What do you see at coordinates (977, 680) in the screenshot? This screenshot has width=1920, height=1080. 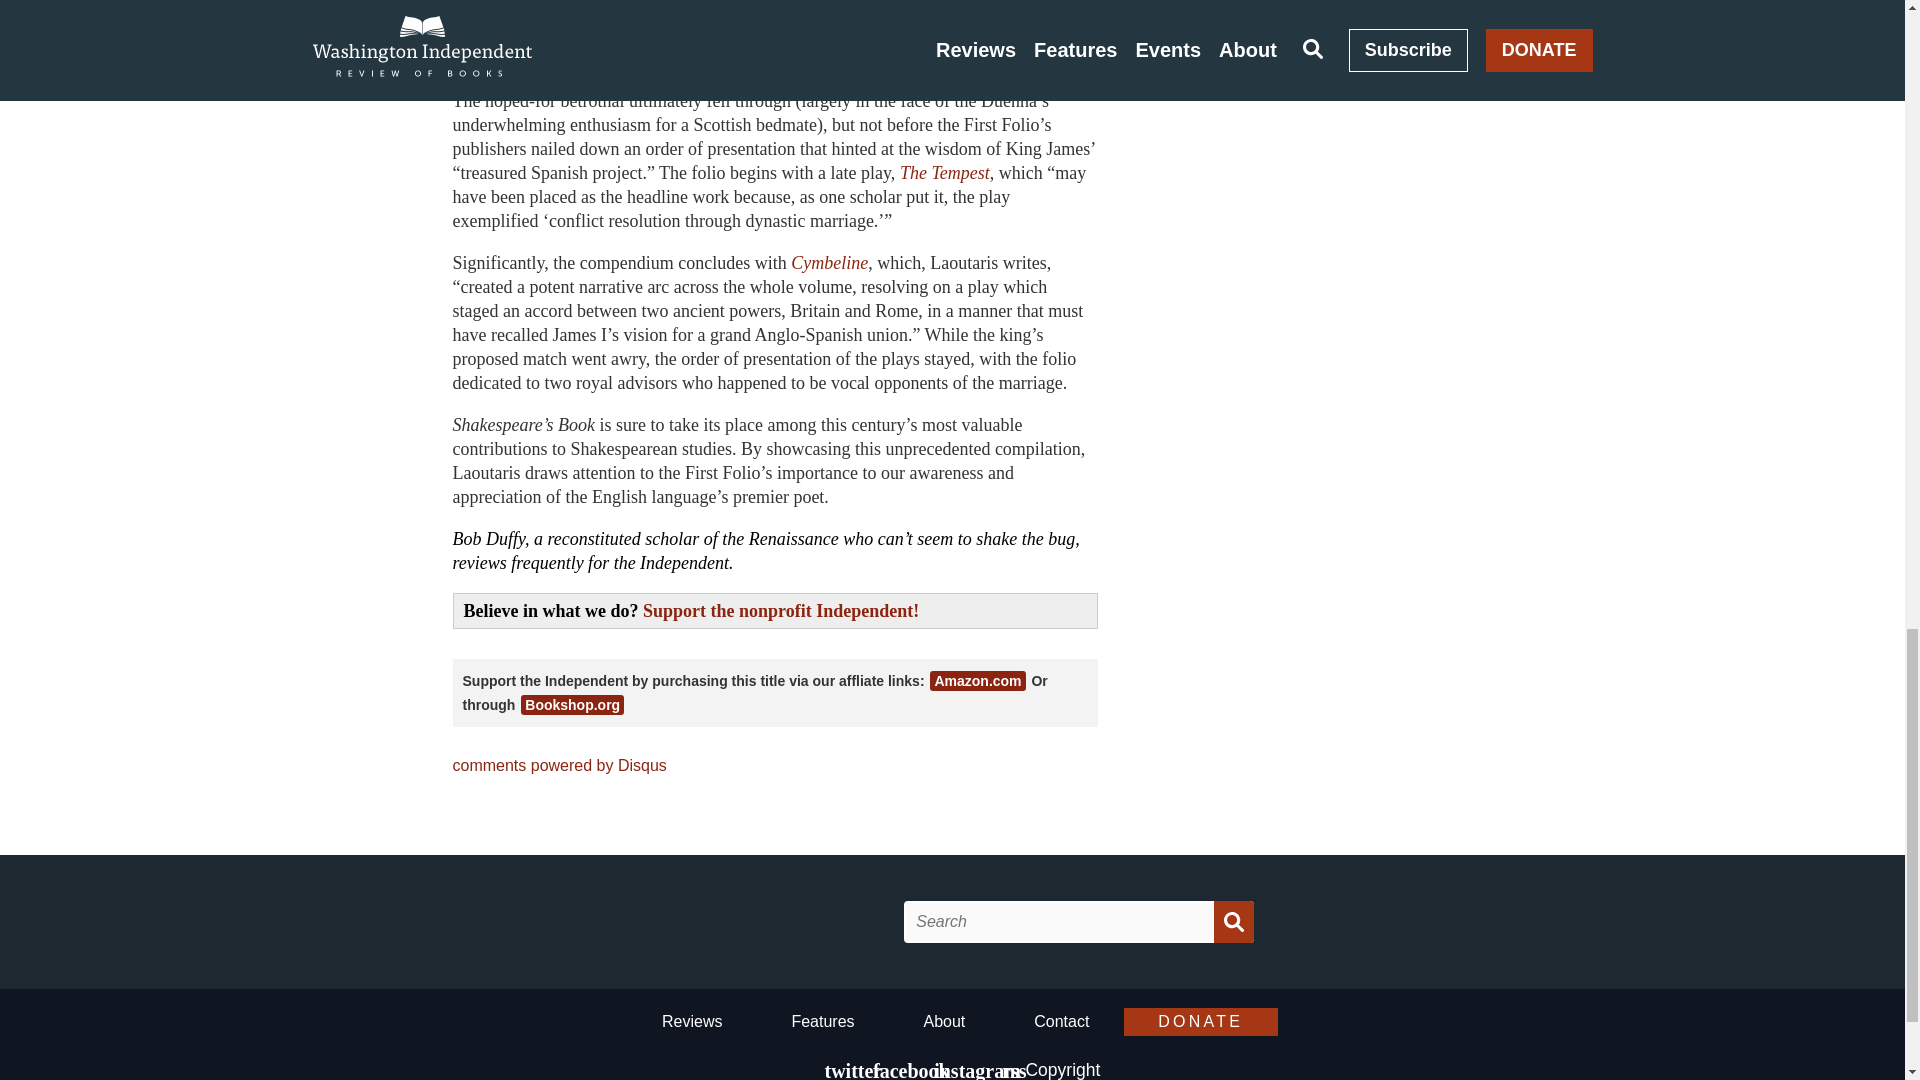 I see `Amazon.com` at bounding box center [977, 680].